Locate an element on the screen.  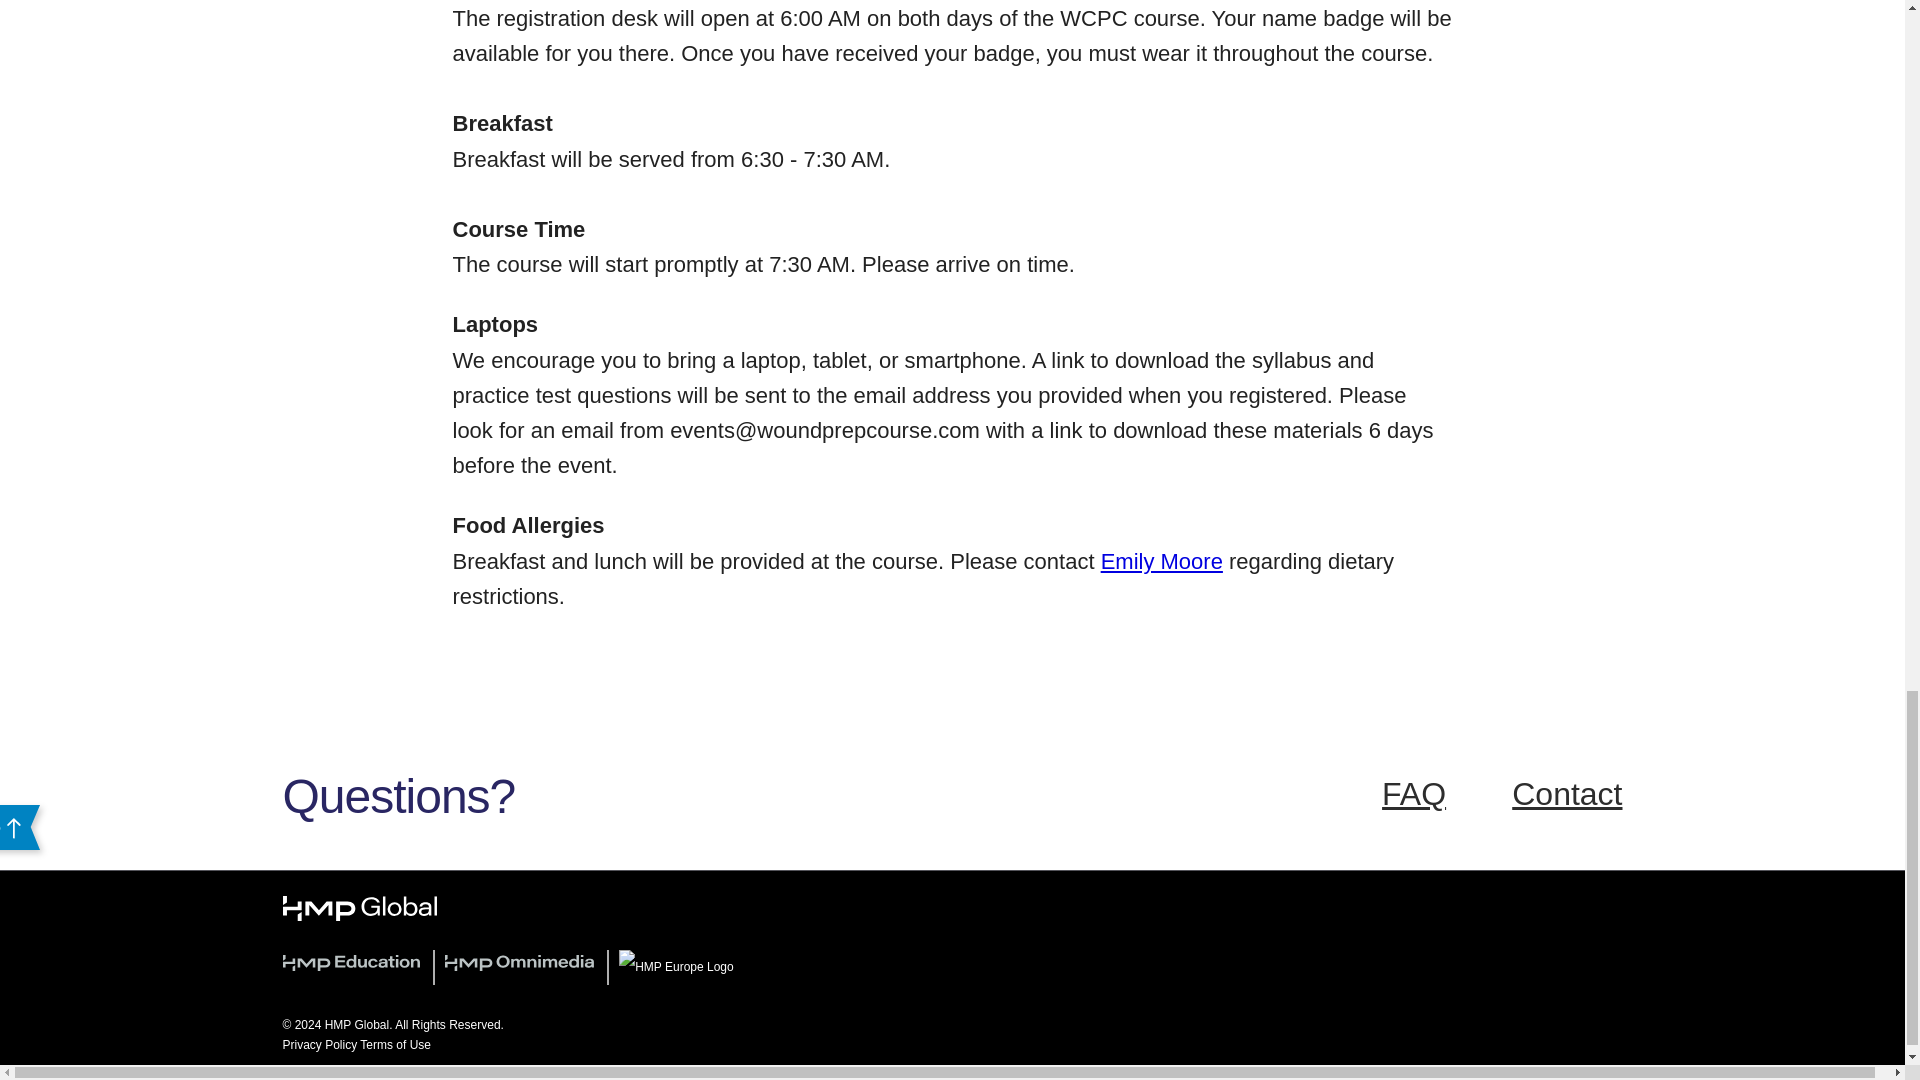
Contact is located at coordinates (1567, 794).